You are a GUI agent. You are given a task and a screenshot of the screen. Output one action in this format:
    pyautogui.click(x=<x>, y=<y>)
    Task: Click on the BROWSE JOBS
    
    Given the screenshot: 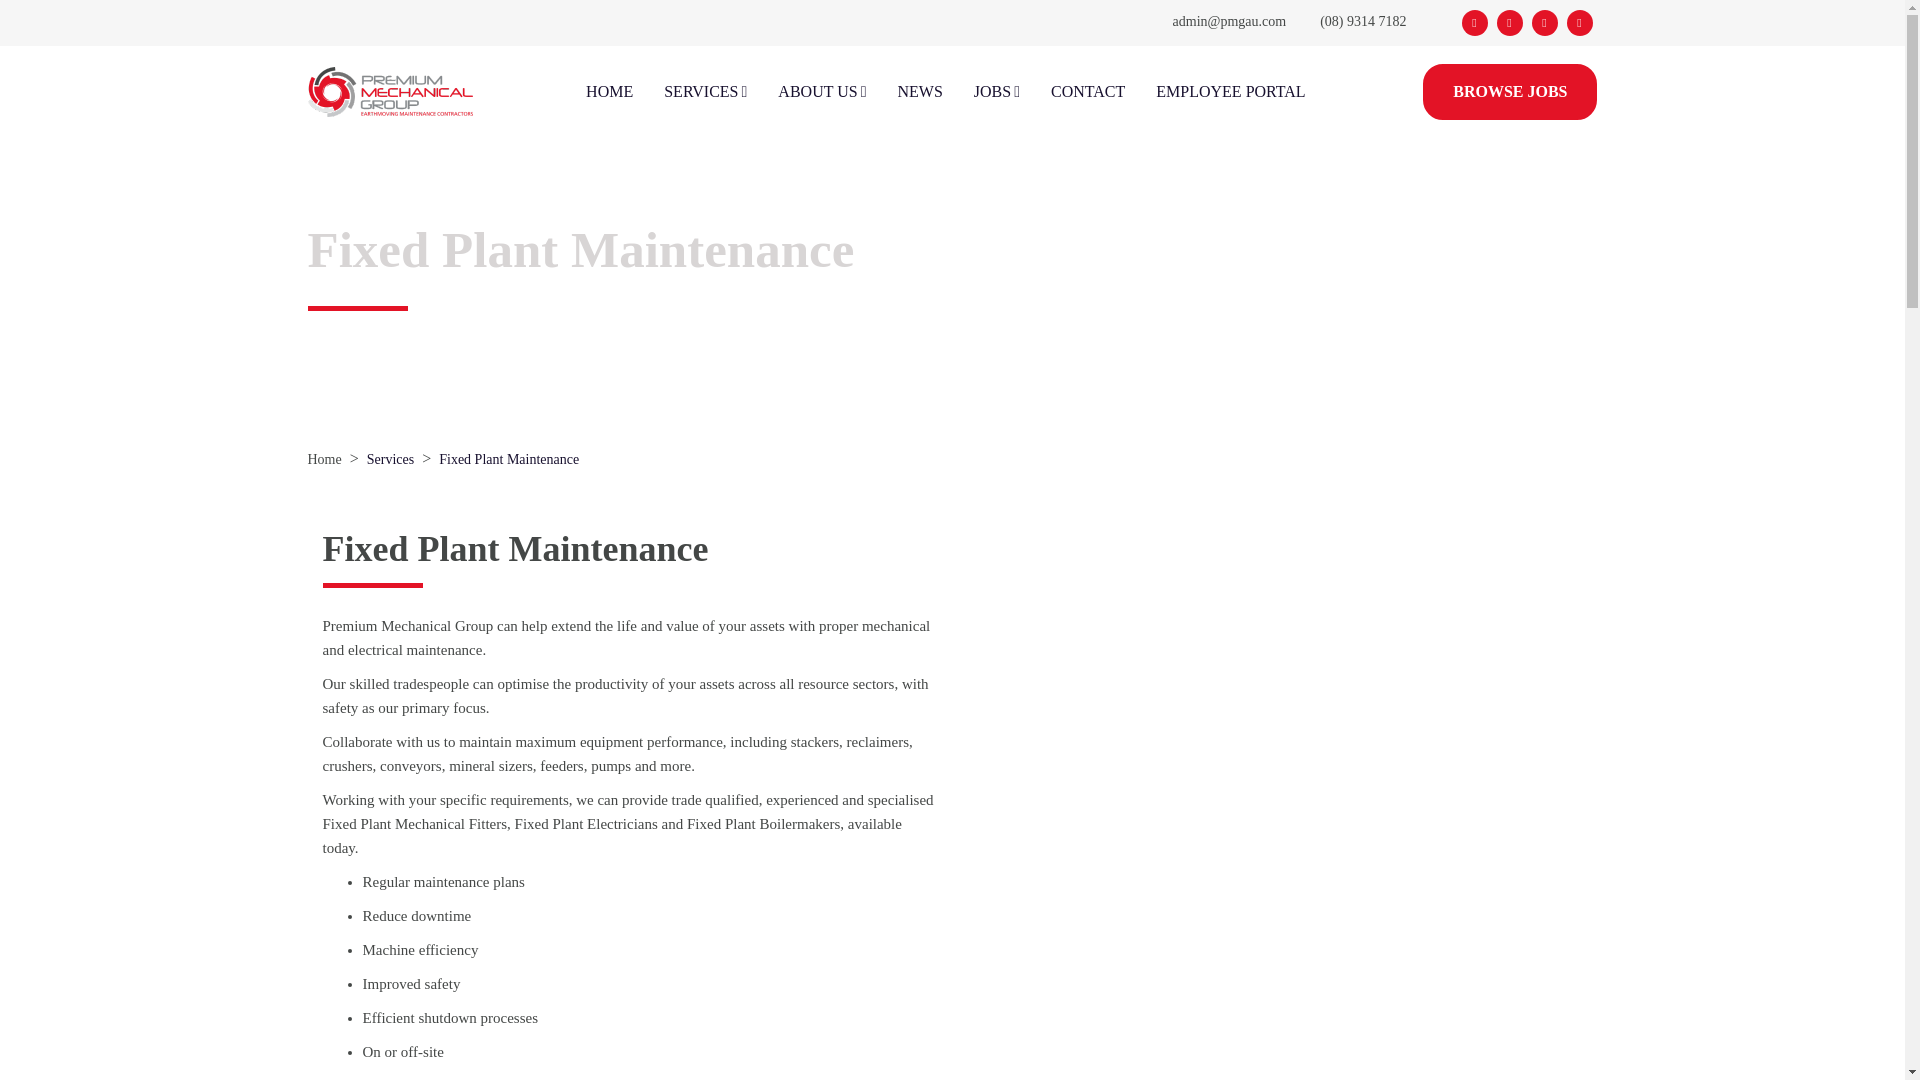 What is the action you would take?
    pyautogui.click(x=1510, y=91)
    